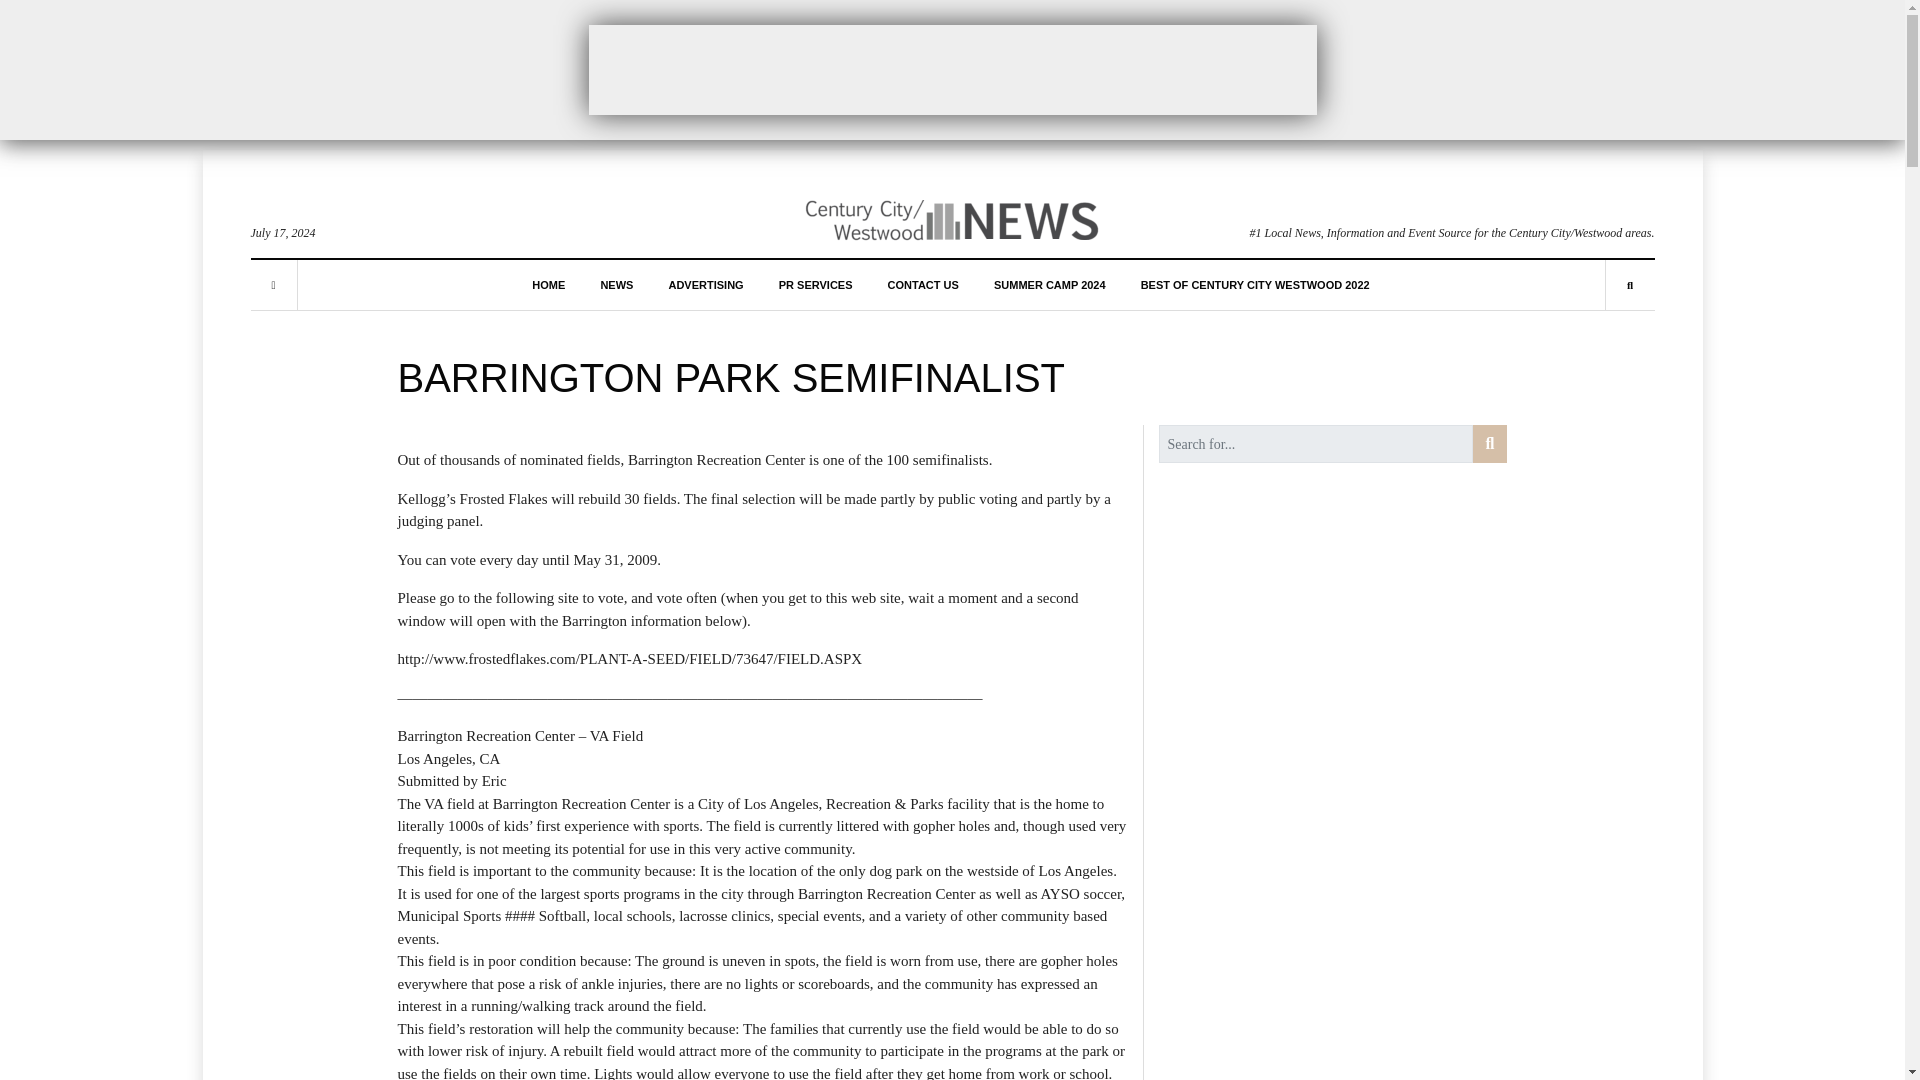 This screenshot has height=1080, width=1920. Describe the element at coordinates (706, 284) in the screenshot. I see `ADVERTISING` at that location.